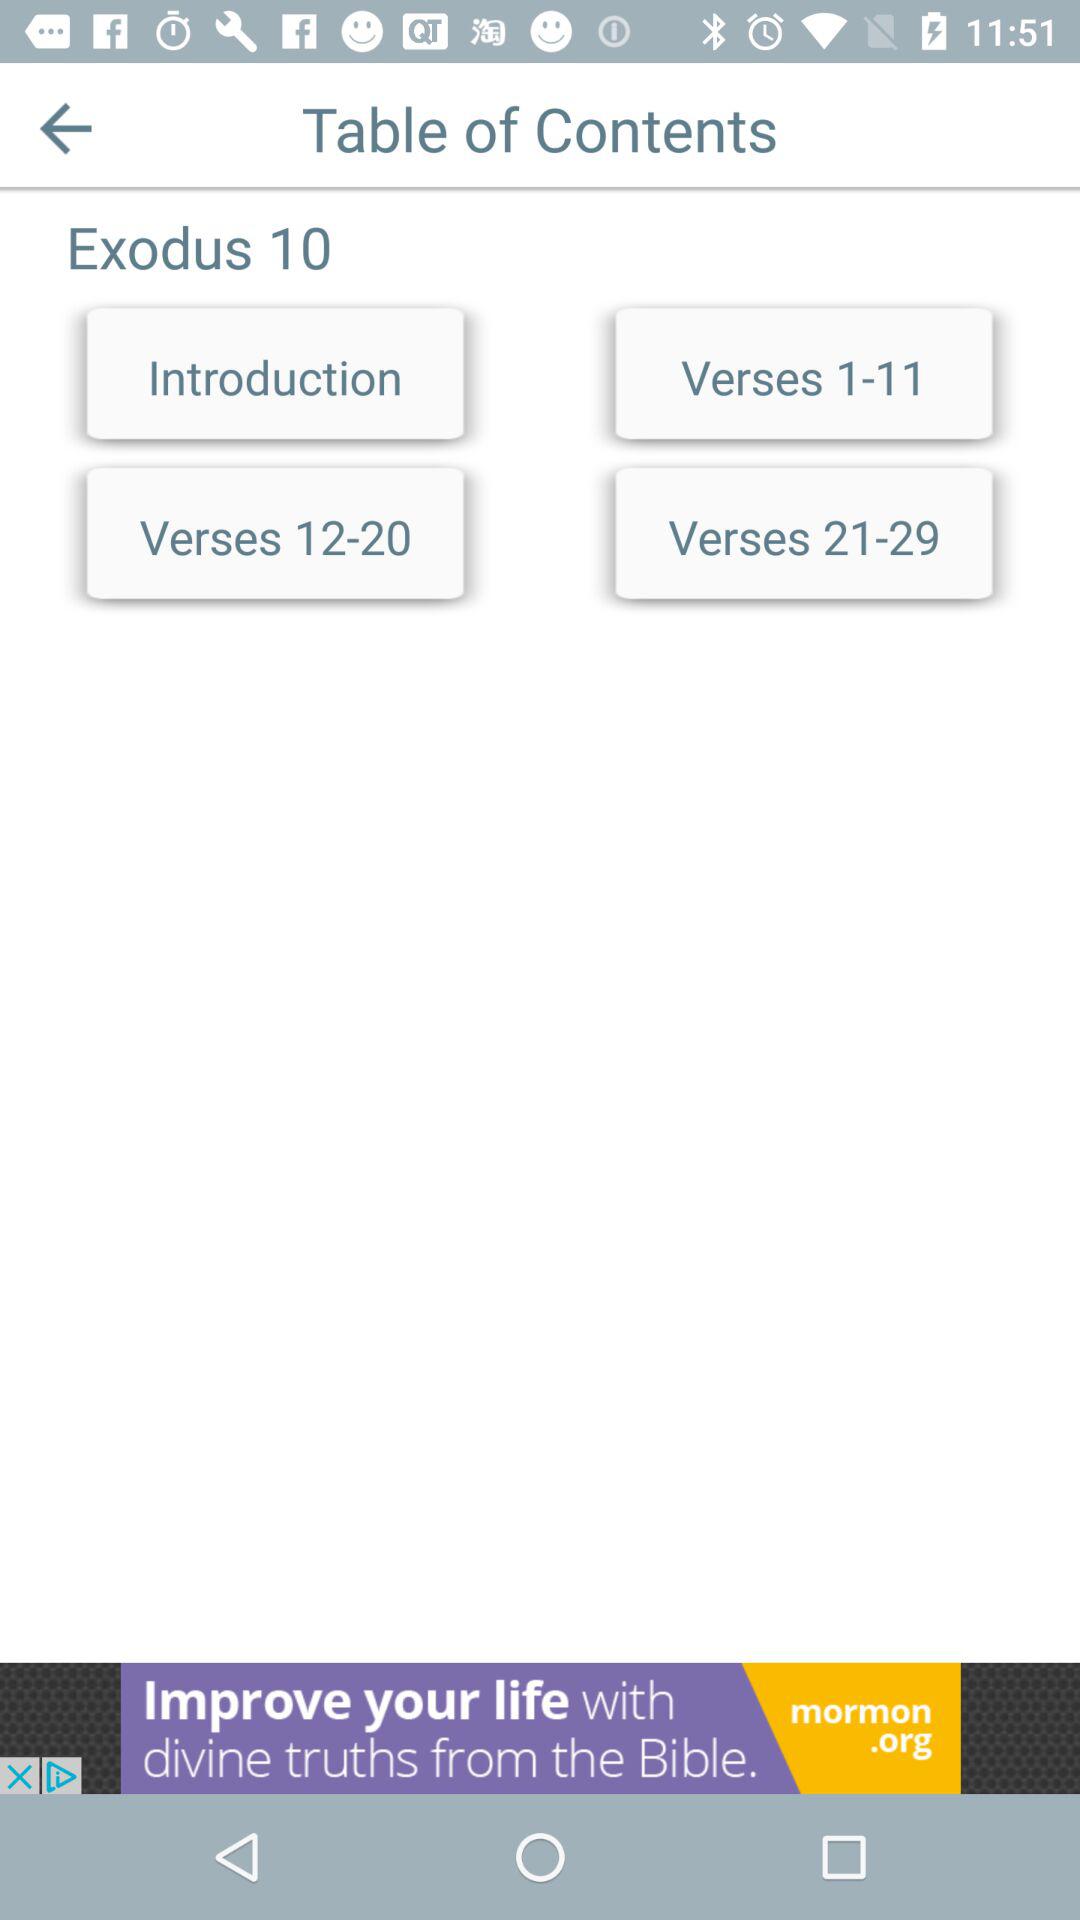 The image size is (1080, 1920). What do you see at coordinates (66, 128) in the screenshot?
I see `go back` at bounding box center [66, 128].